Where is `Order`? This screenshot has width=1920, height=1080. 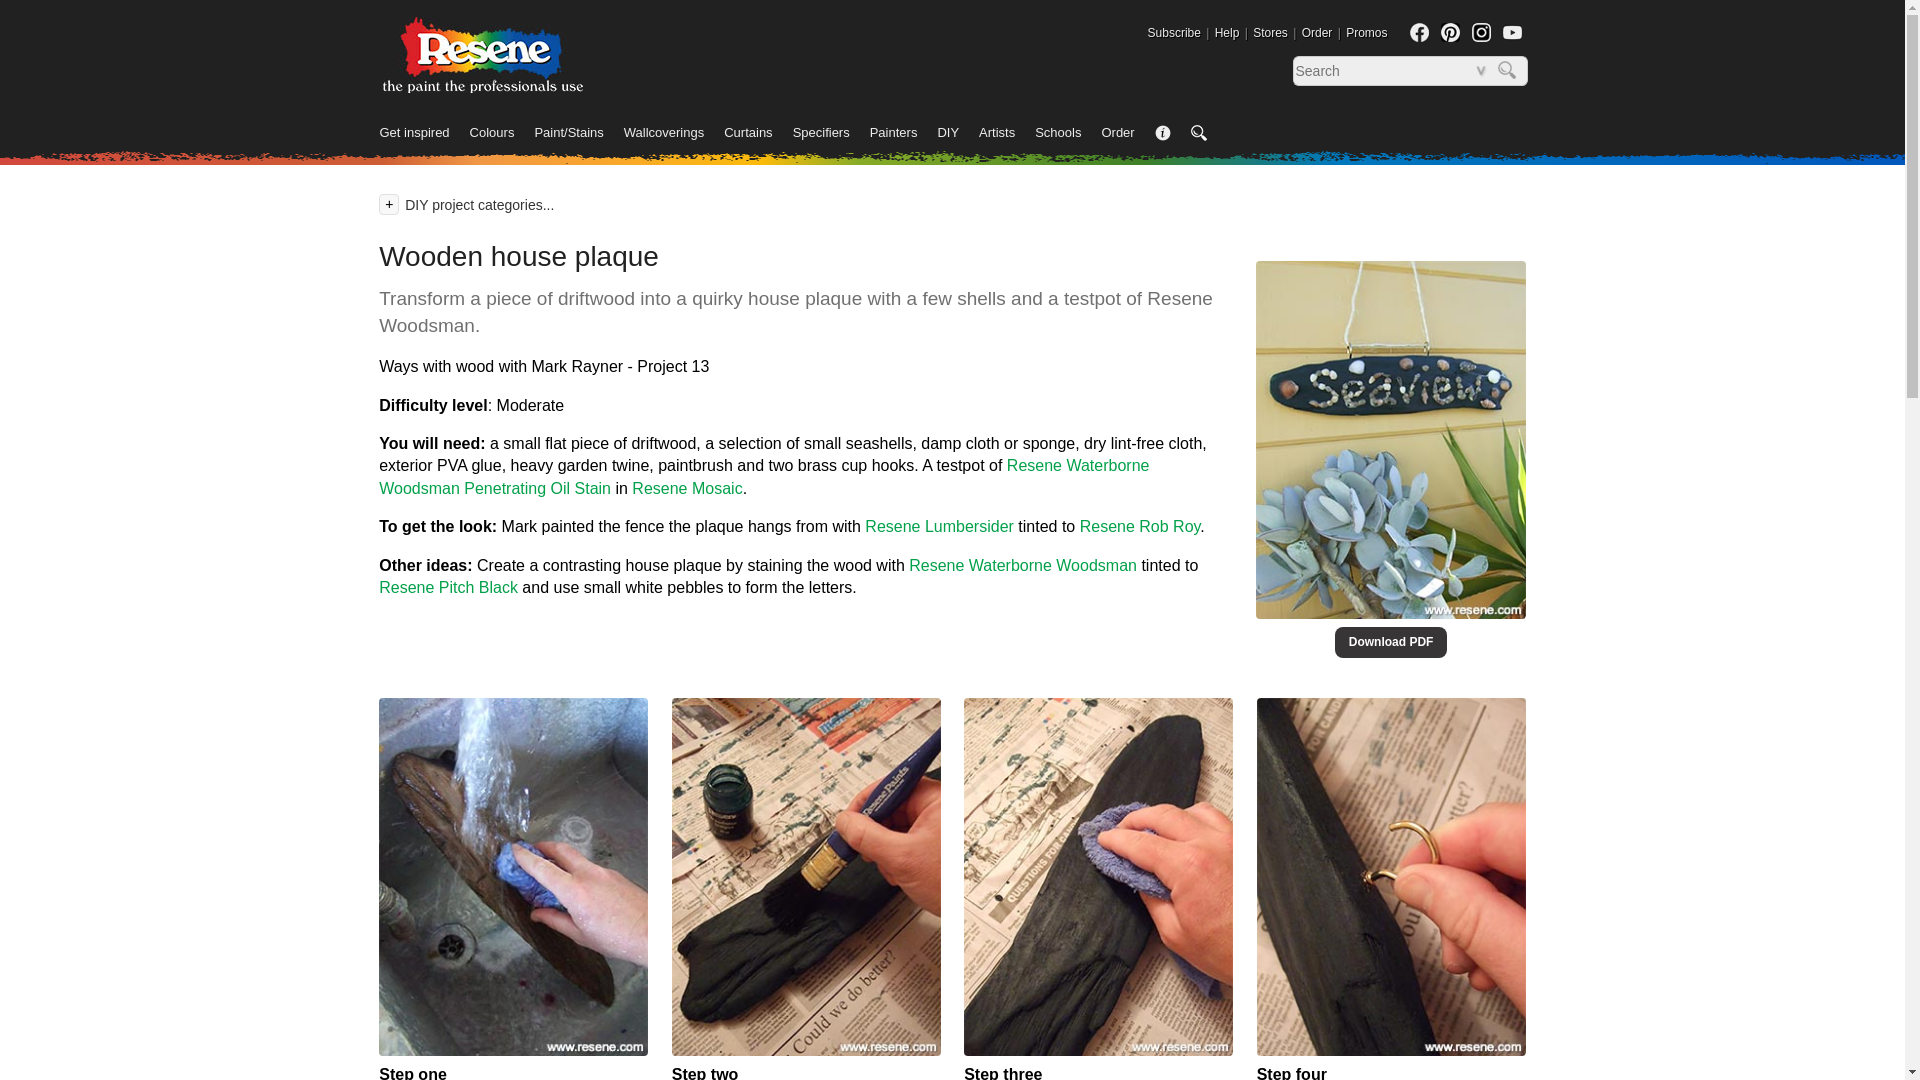
Order is located at coordinates (1316, 32).